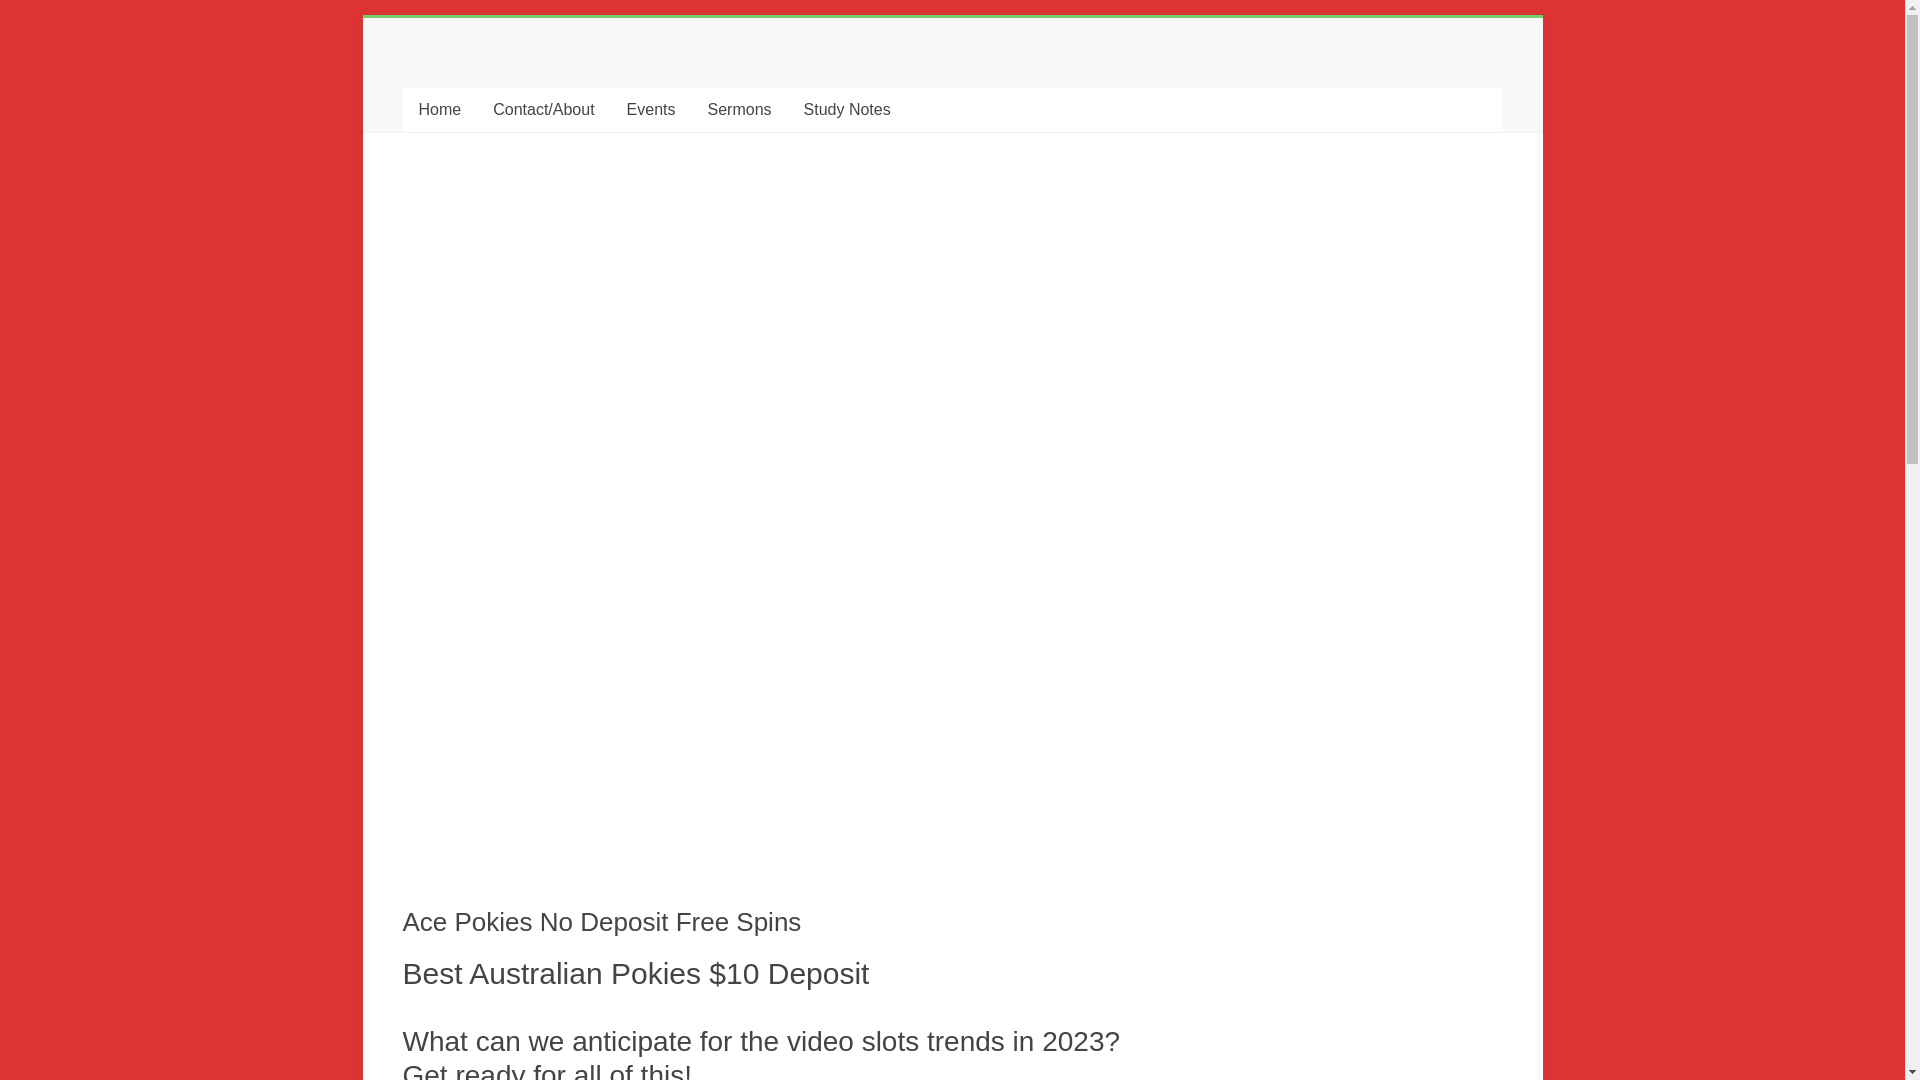  What do you see at coordinates (846, 109) in the screenshot?
I see `Study Notes` at bounding box center [846, 109].